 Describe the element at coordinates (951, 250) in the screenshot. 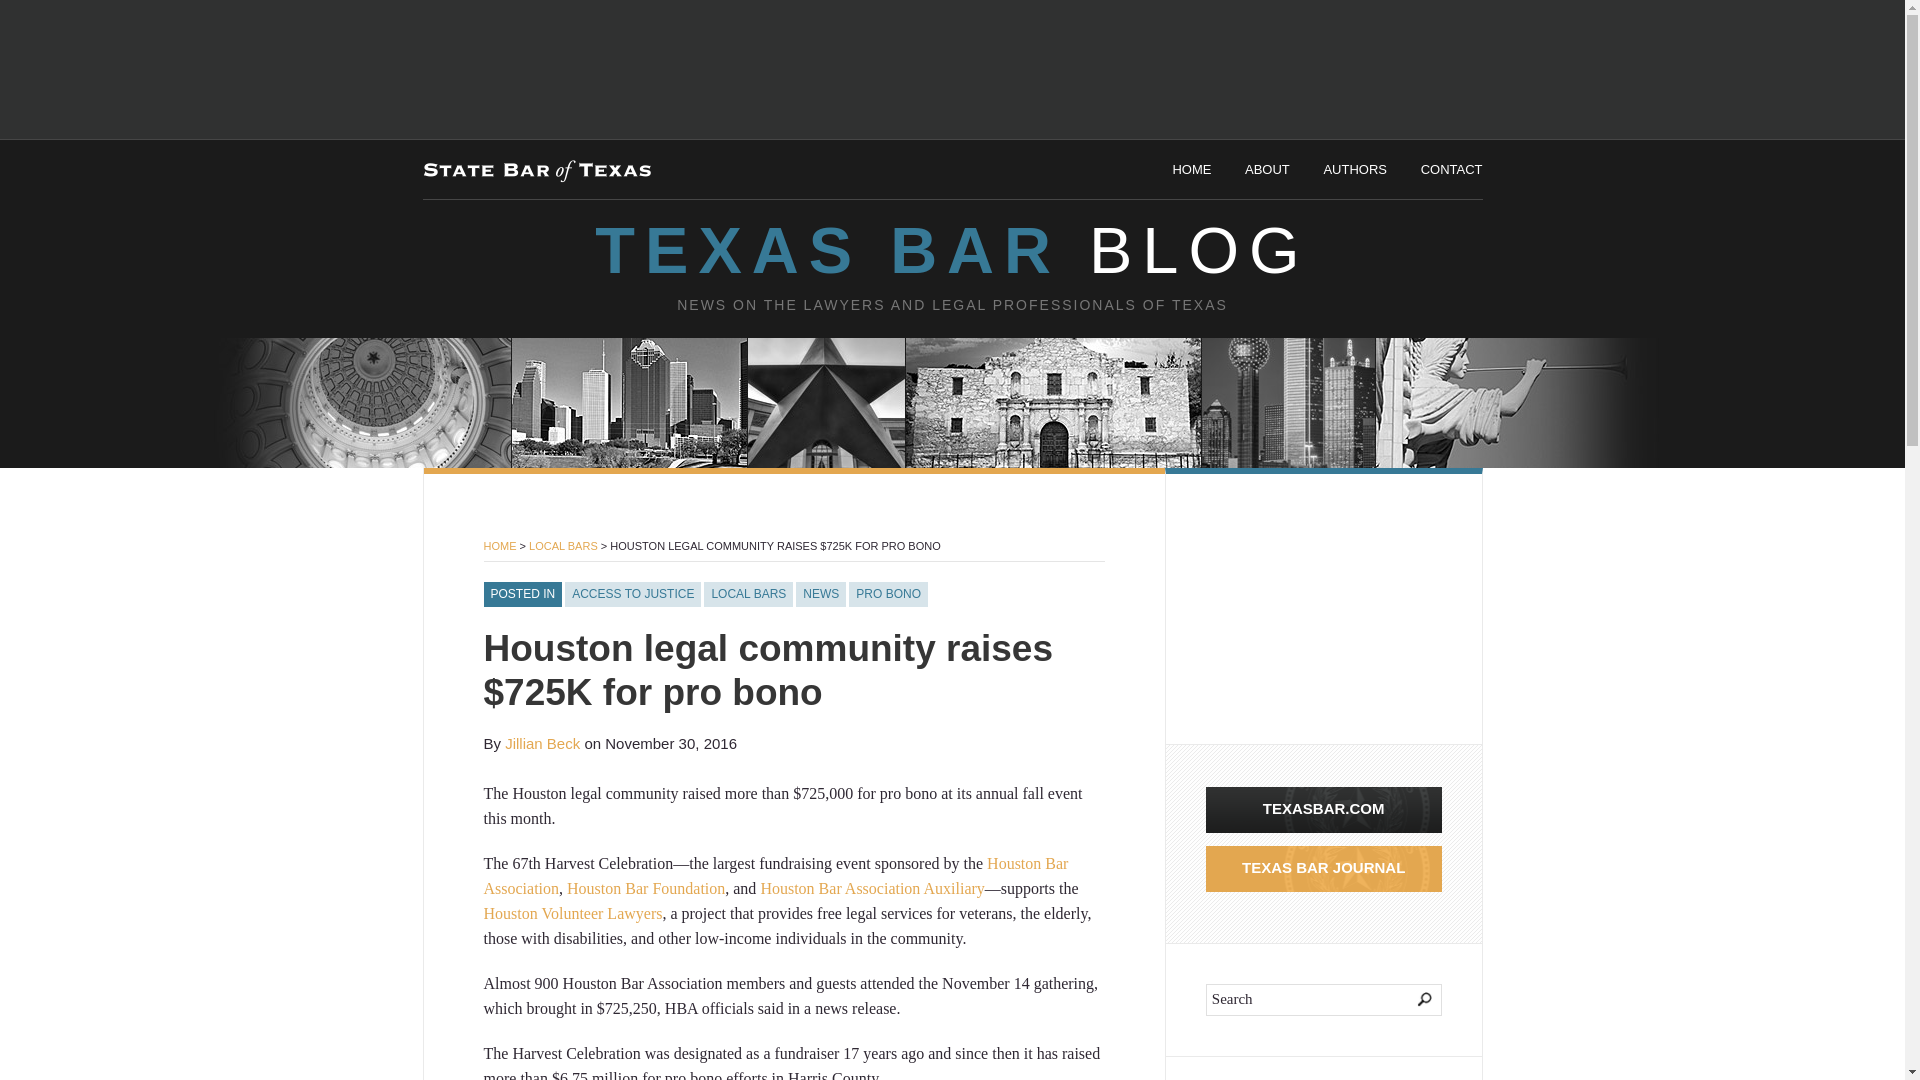

I see `TEXAS BAR BLOG` at that location.